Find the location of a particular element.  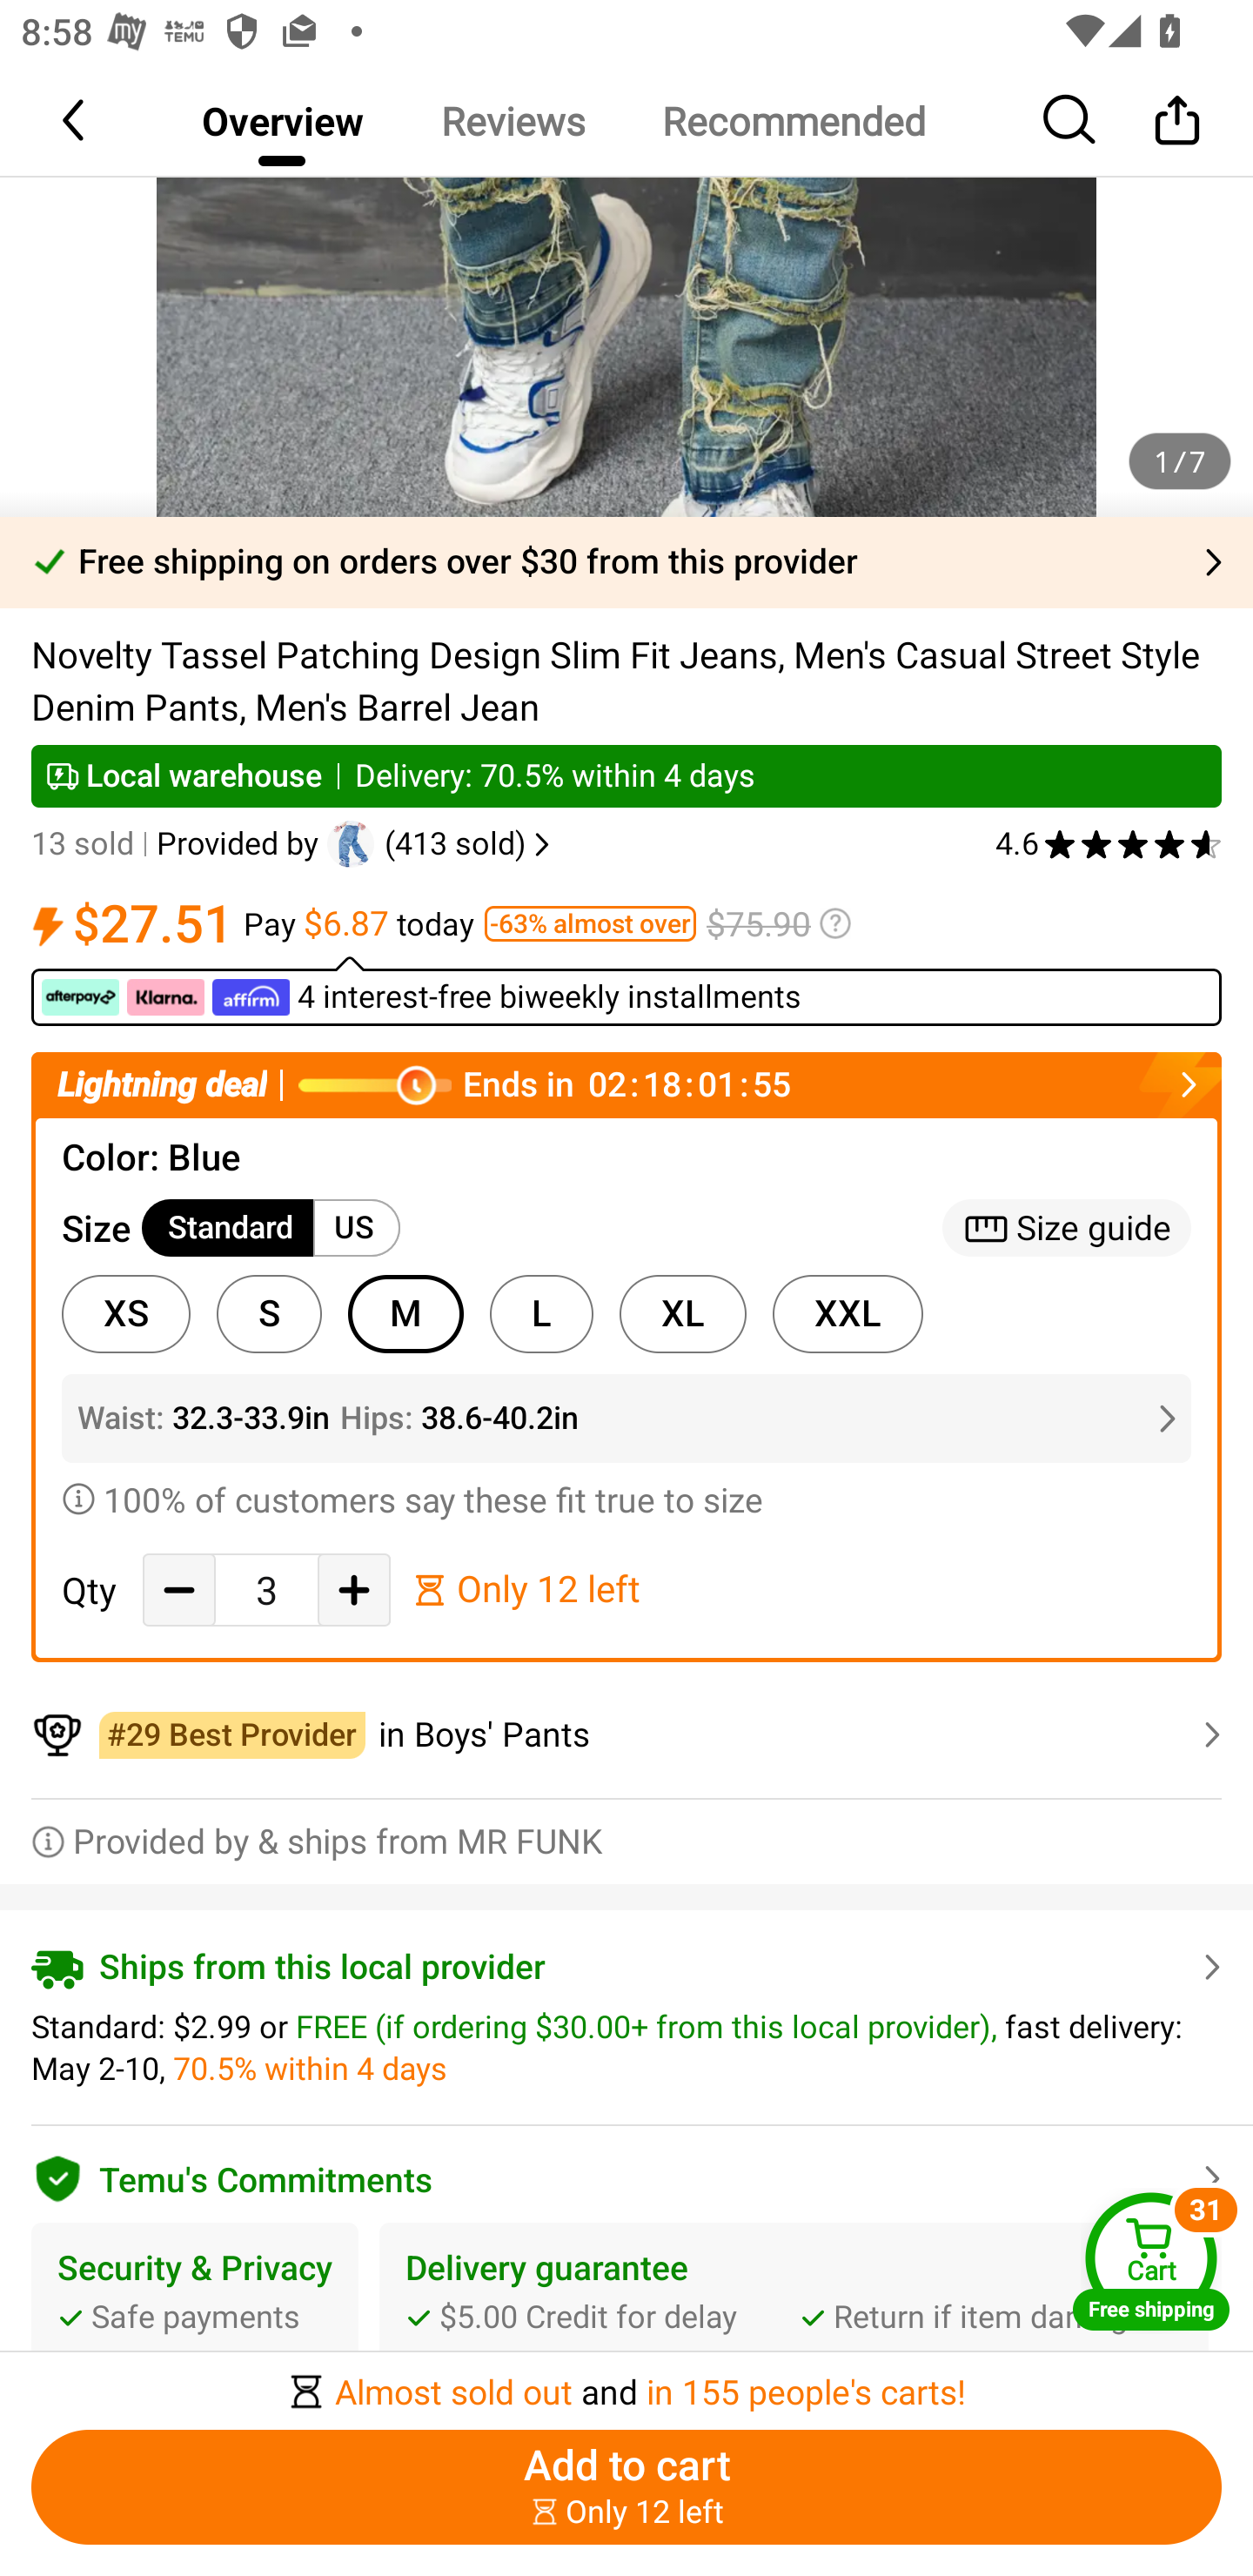

XXL is located at coordinates (848, 1314).